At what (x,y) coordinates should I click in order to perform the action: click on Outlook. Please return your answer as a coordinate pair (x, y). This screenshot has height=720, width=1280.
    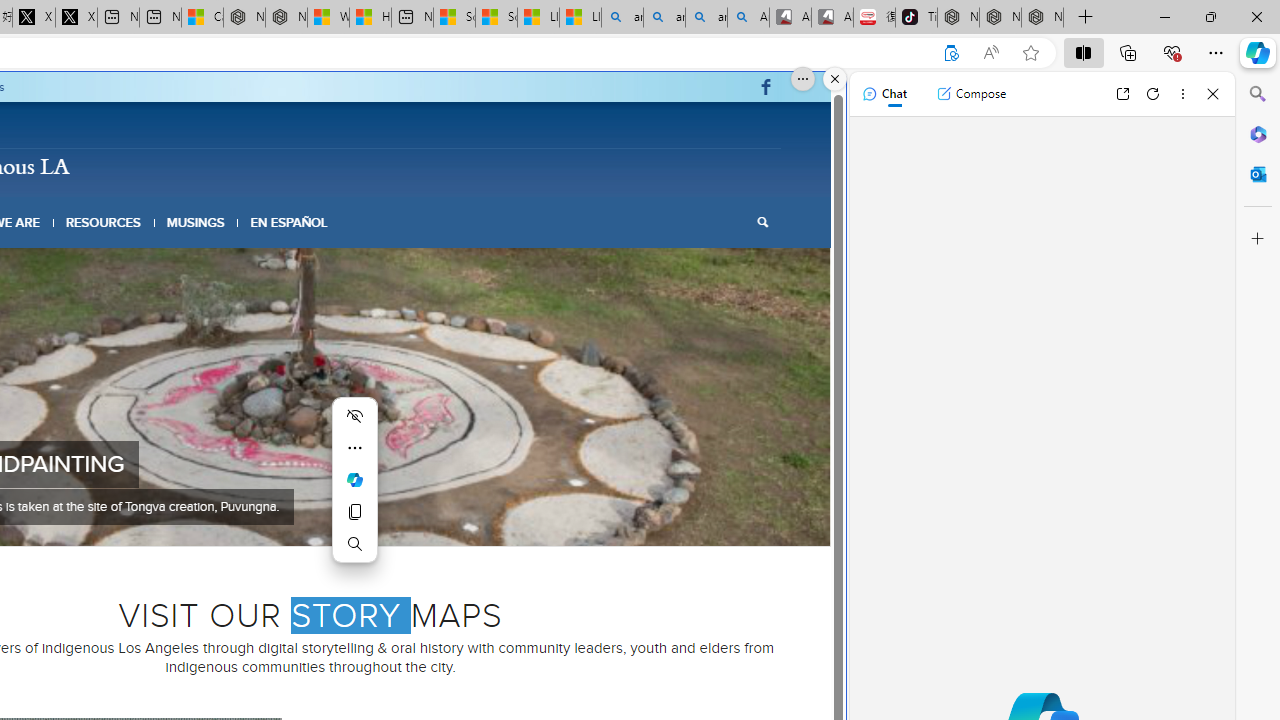
    Looking at the image, I should click on (1258, 174).